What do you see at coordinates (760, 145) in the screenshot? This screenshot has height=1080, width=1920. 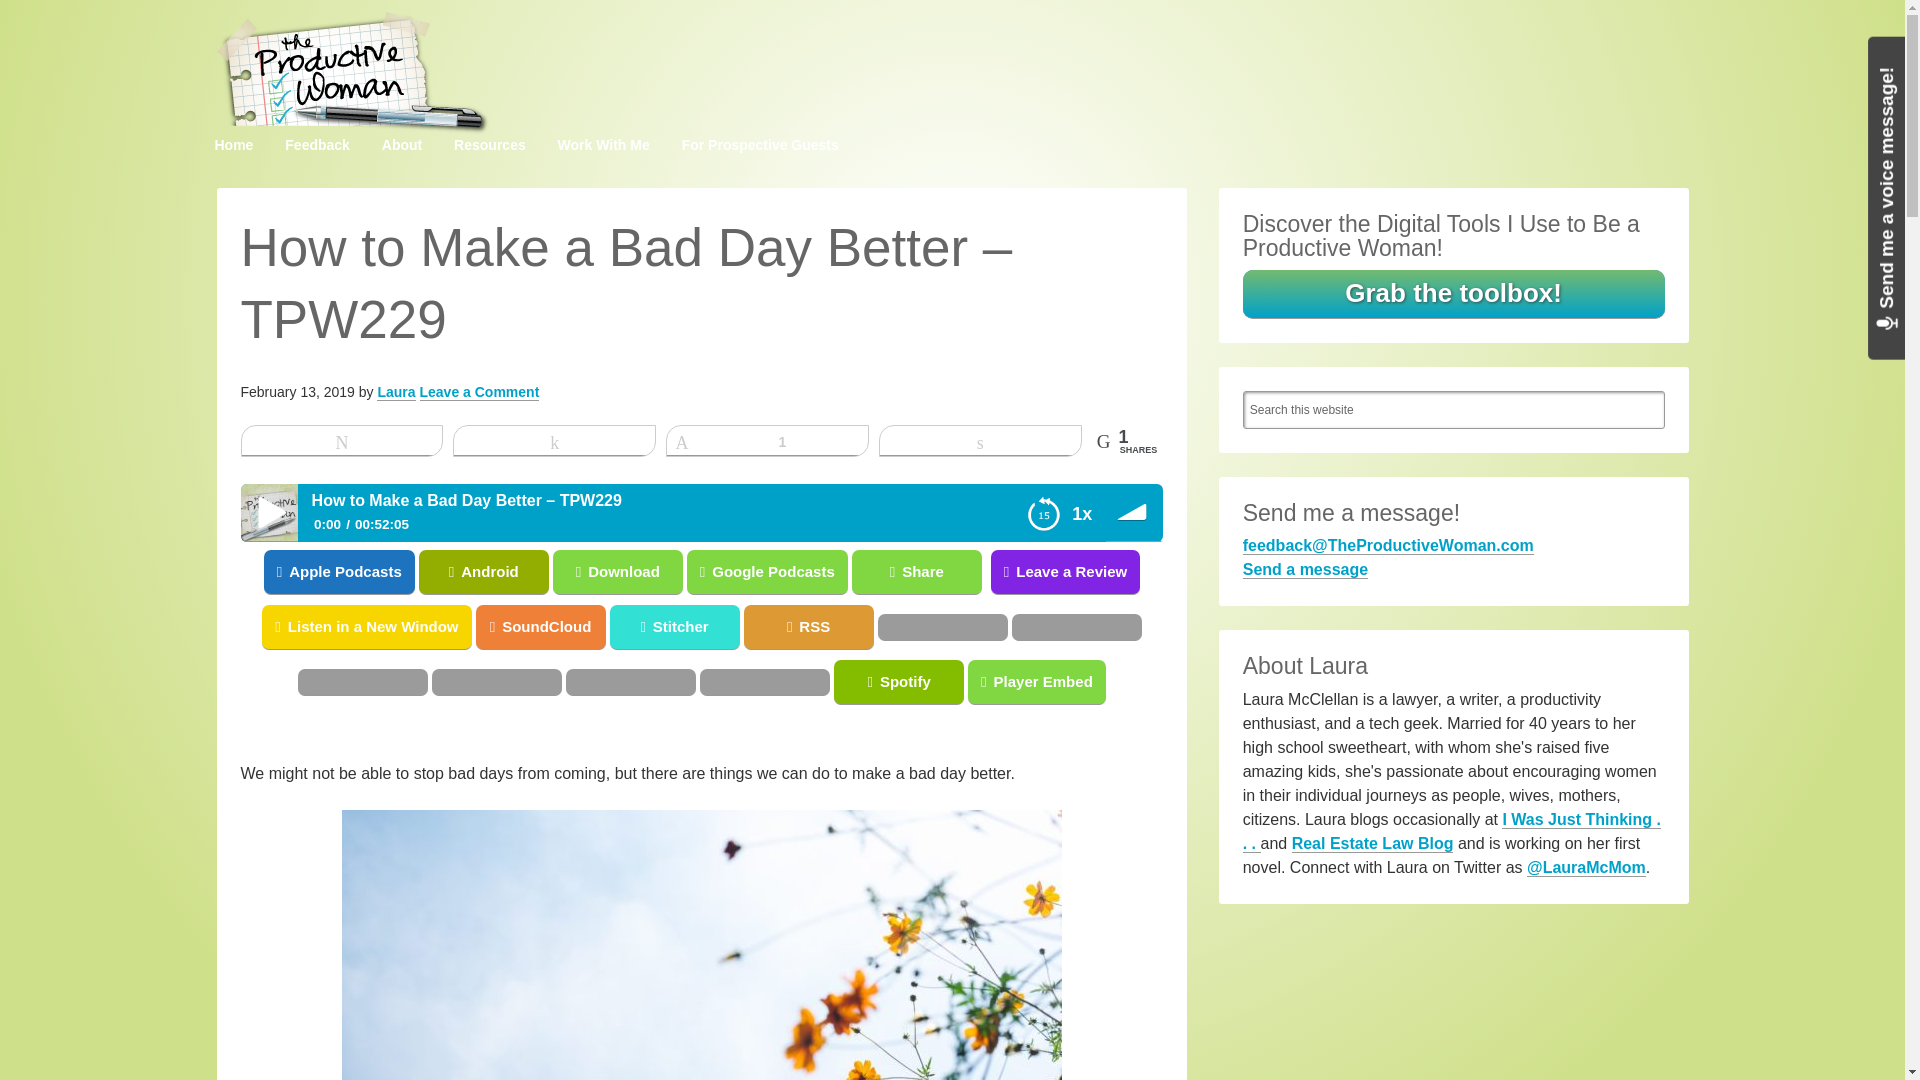 I see `For Prospective Guests` at bounding box center [760, 145].